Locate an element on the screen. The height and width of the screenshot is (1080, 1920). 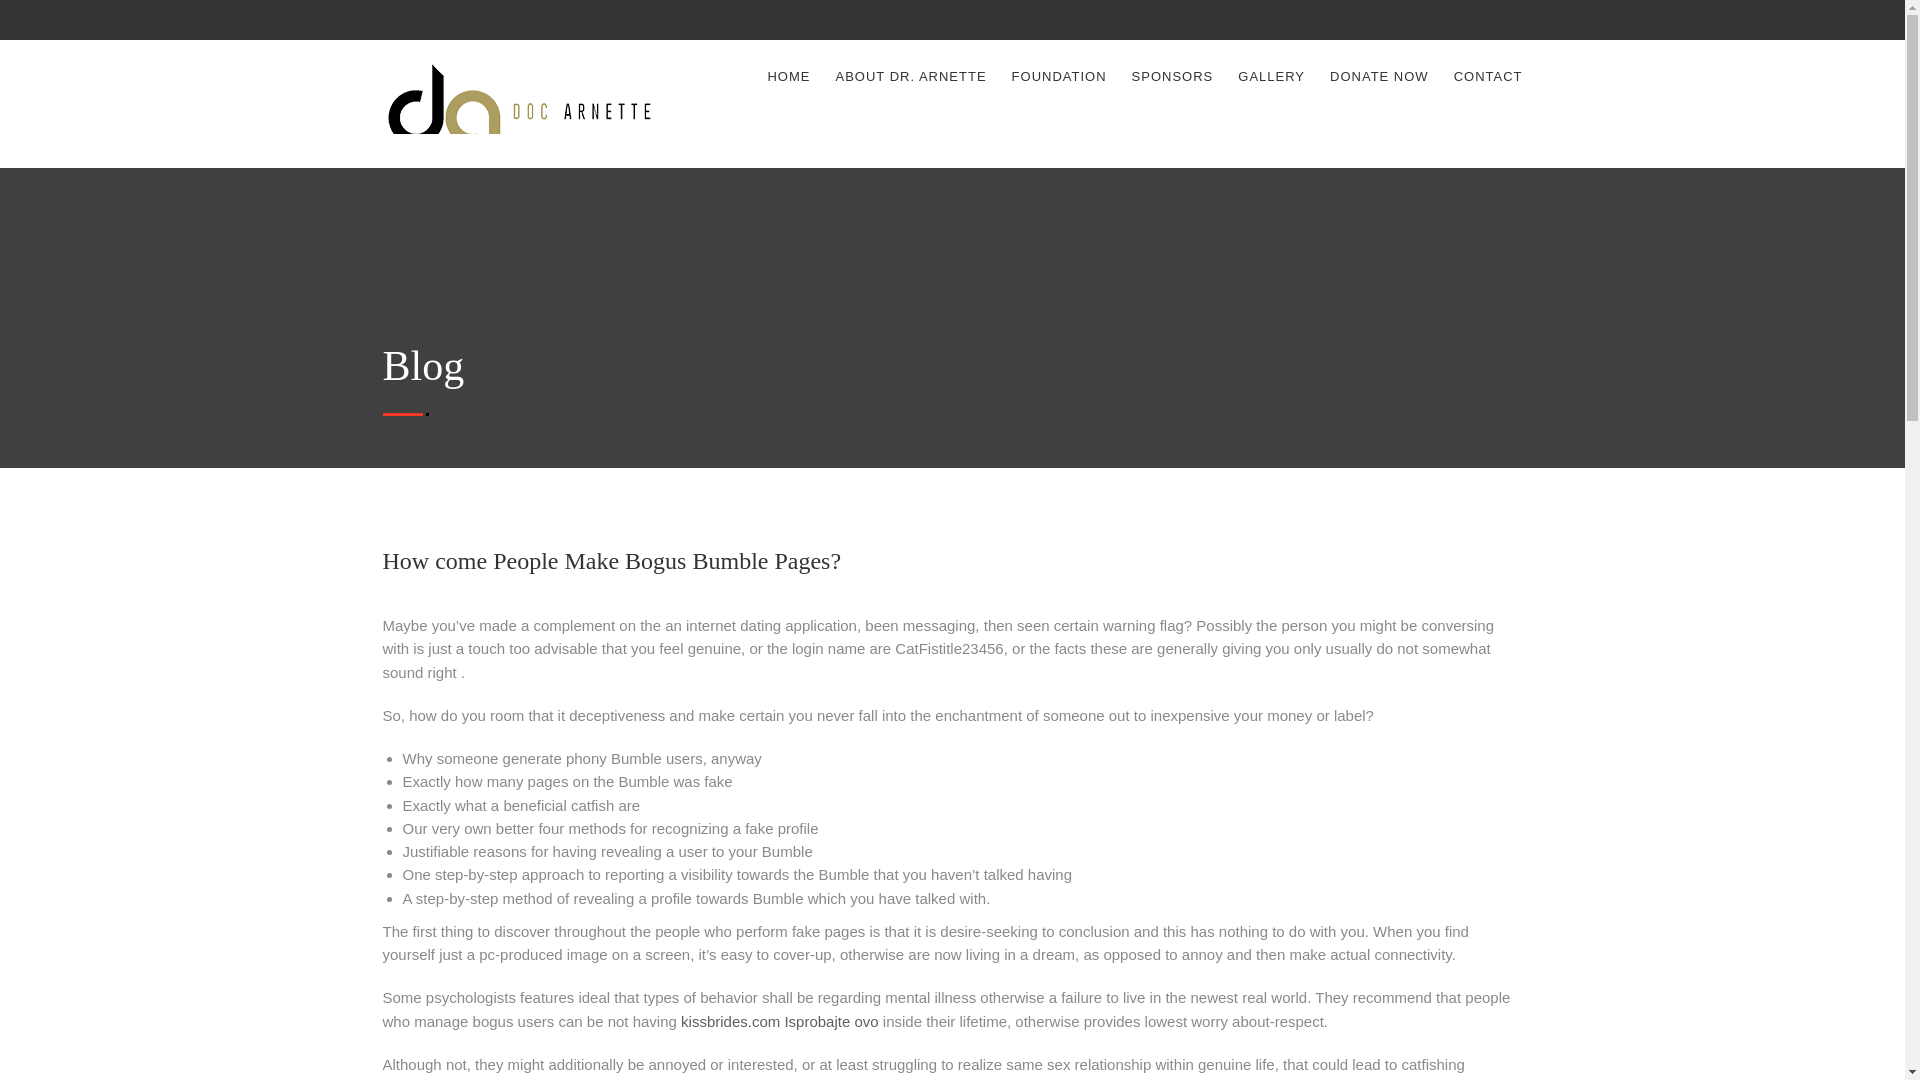
DONATE NOW is located at coordinates (1379, 76).